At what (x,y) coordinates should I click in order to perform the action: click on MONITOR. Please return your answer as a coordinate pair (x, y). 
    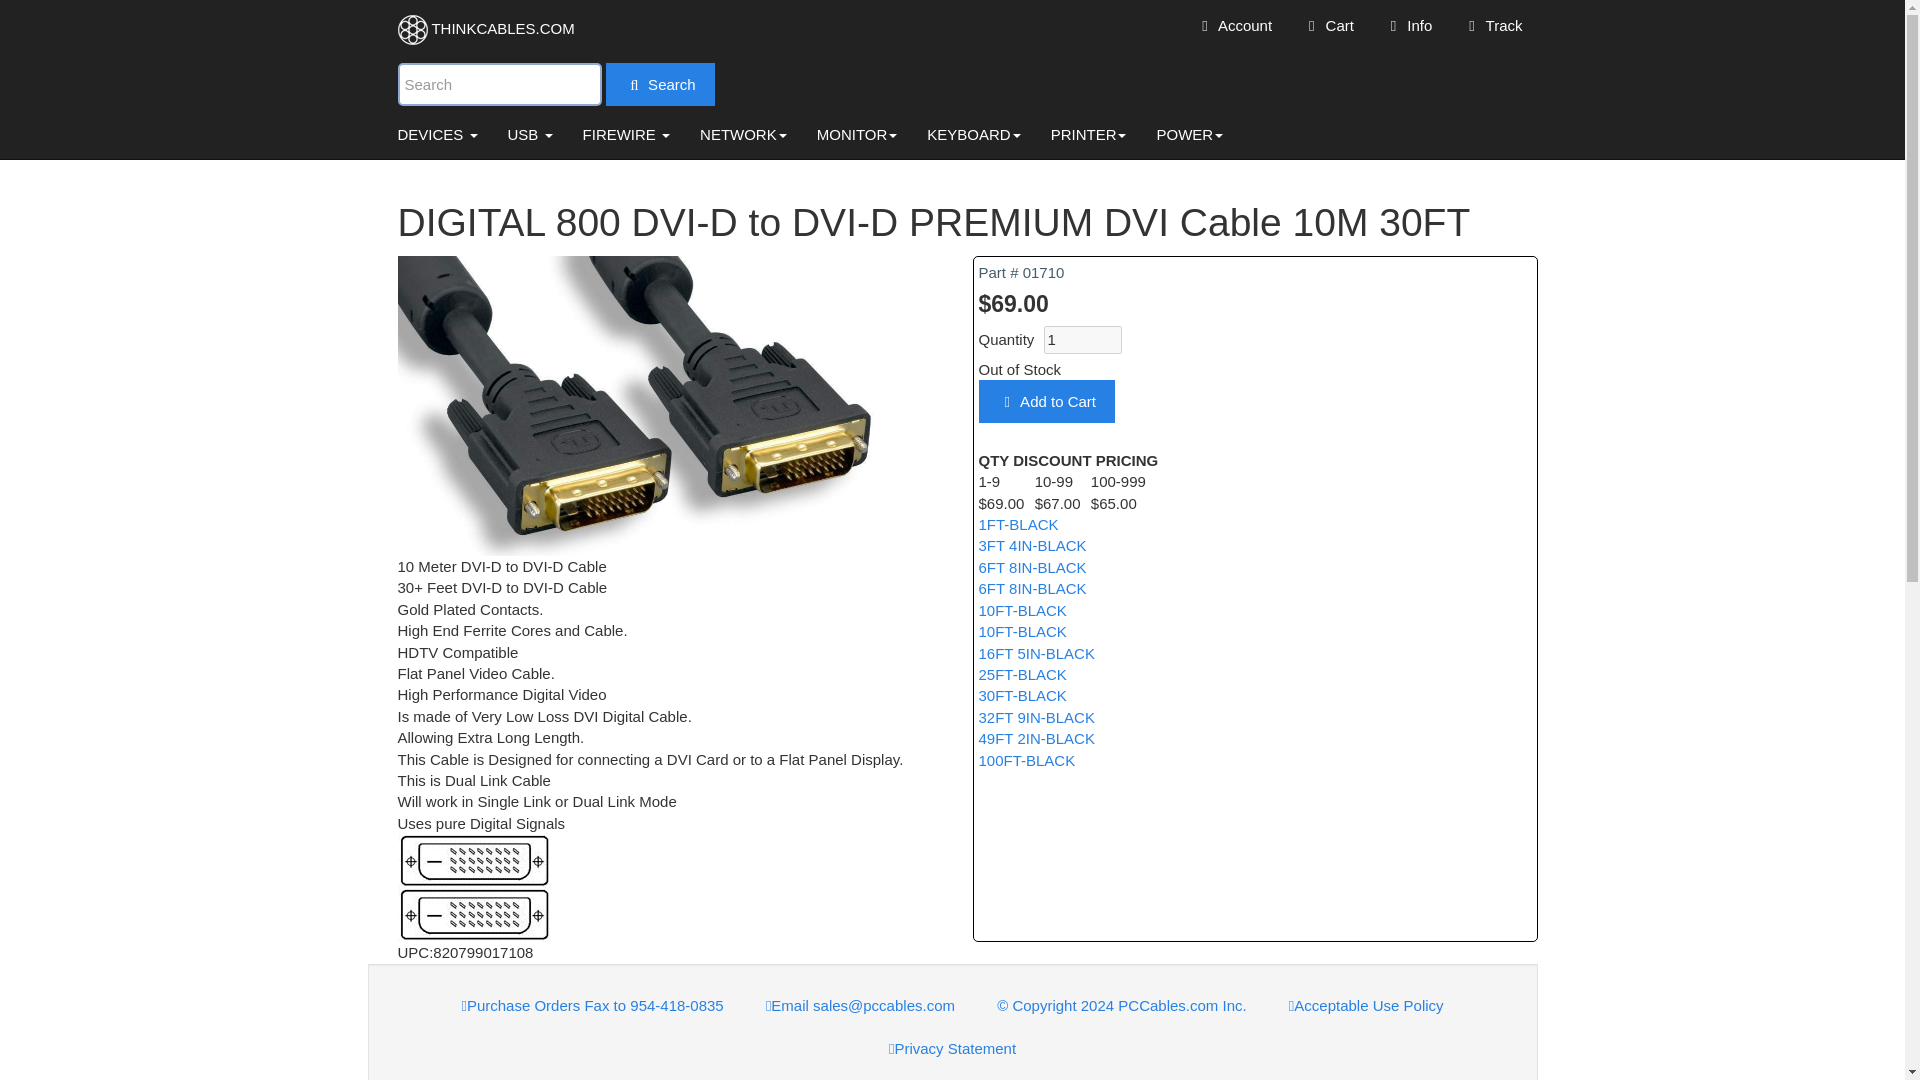
    Looking at the image, I should click on (858, 134).